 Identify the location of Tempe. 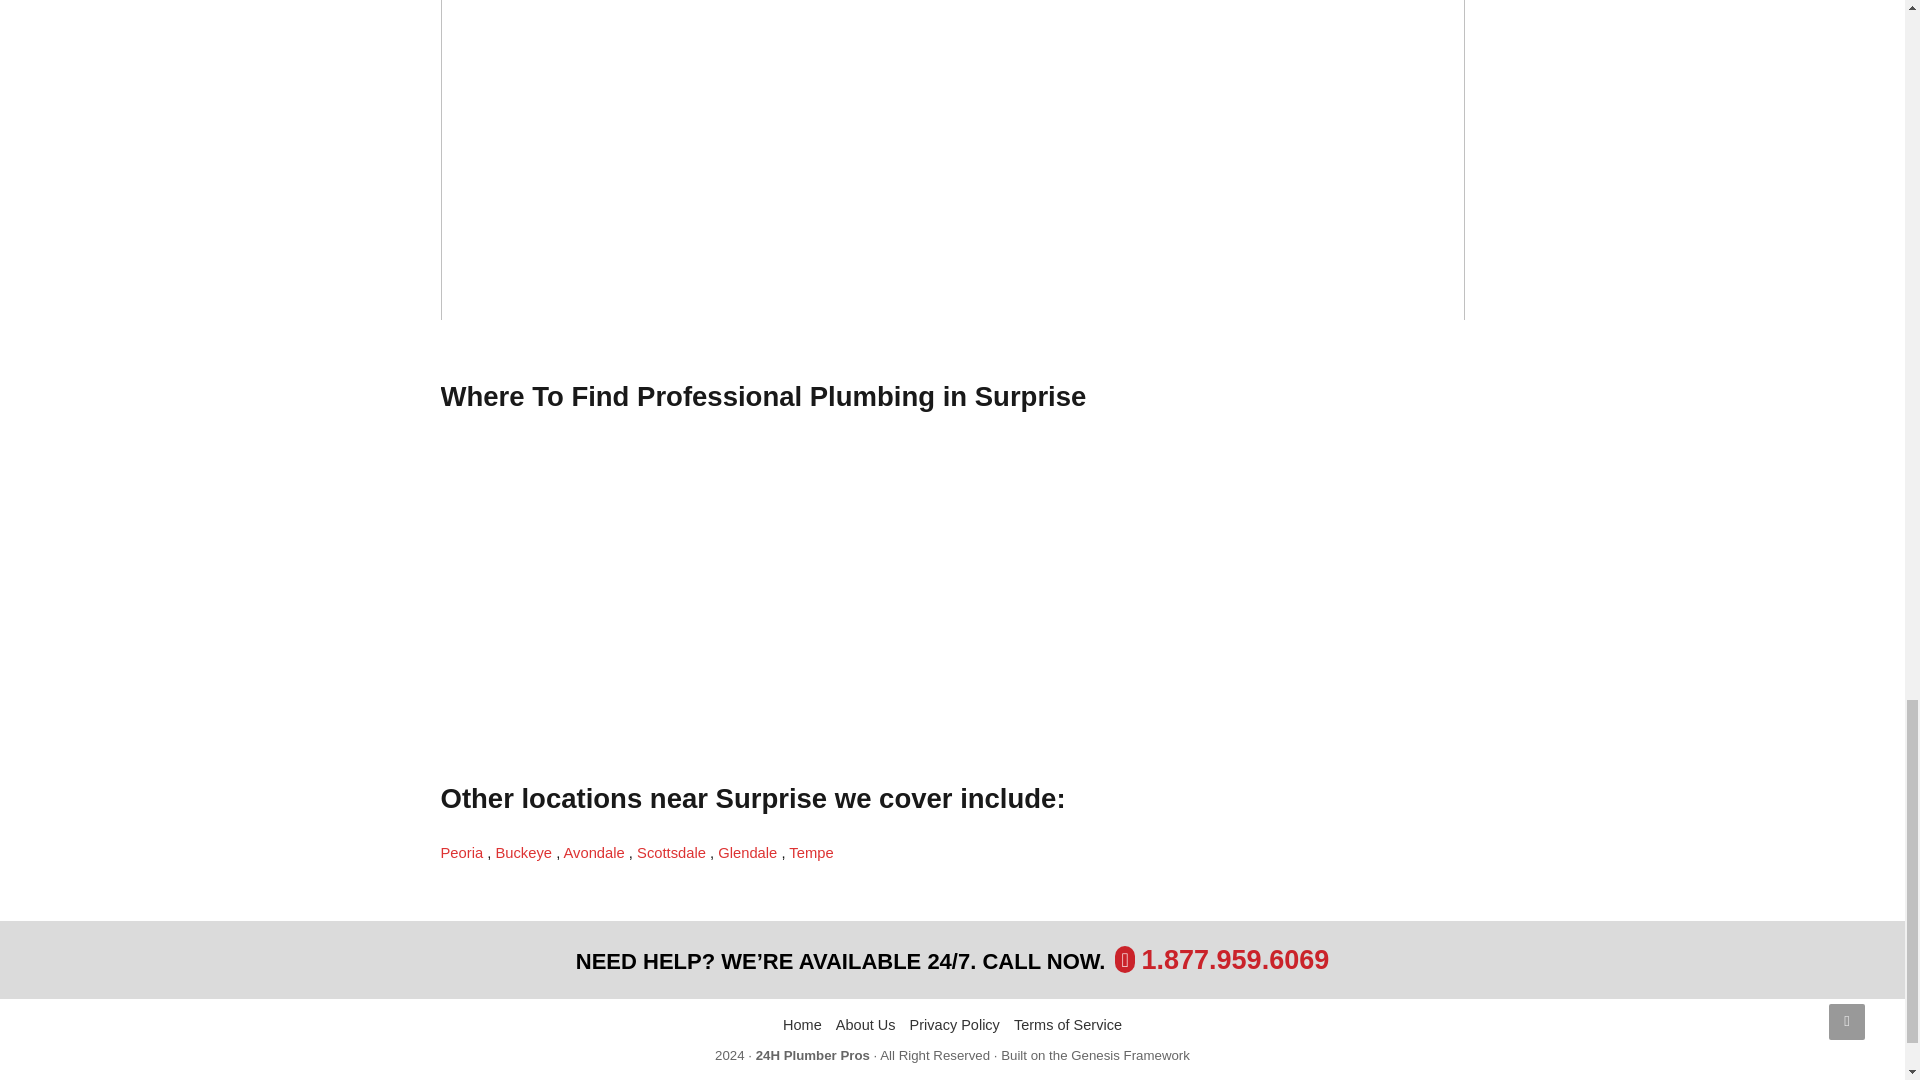
(811, 852).